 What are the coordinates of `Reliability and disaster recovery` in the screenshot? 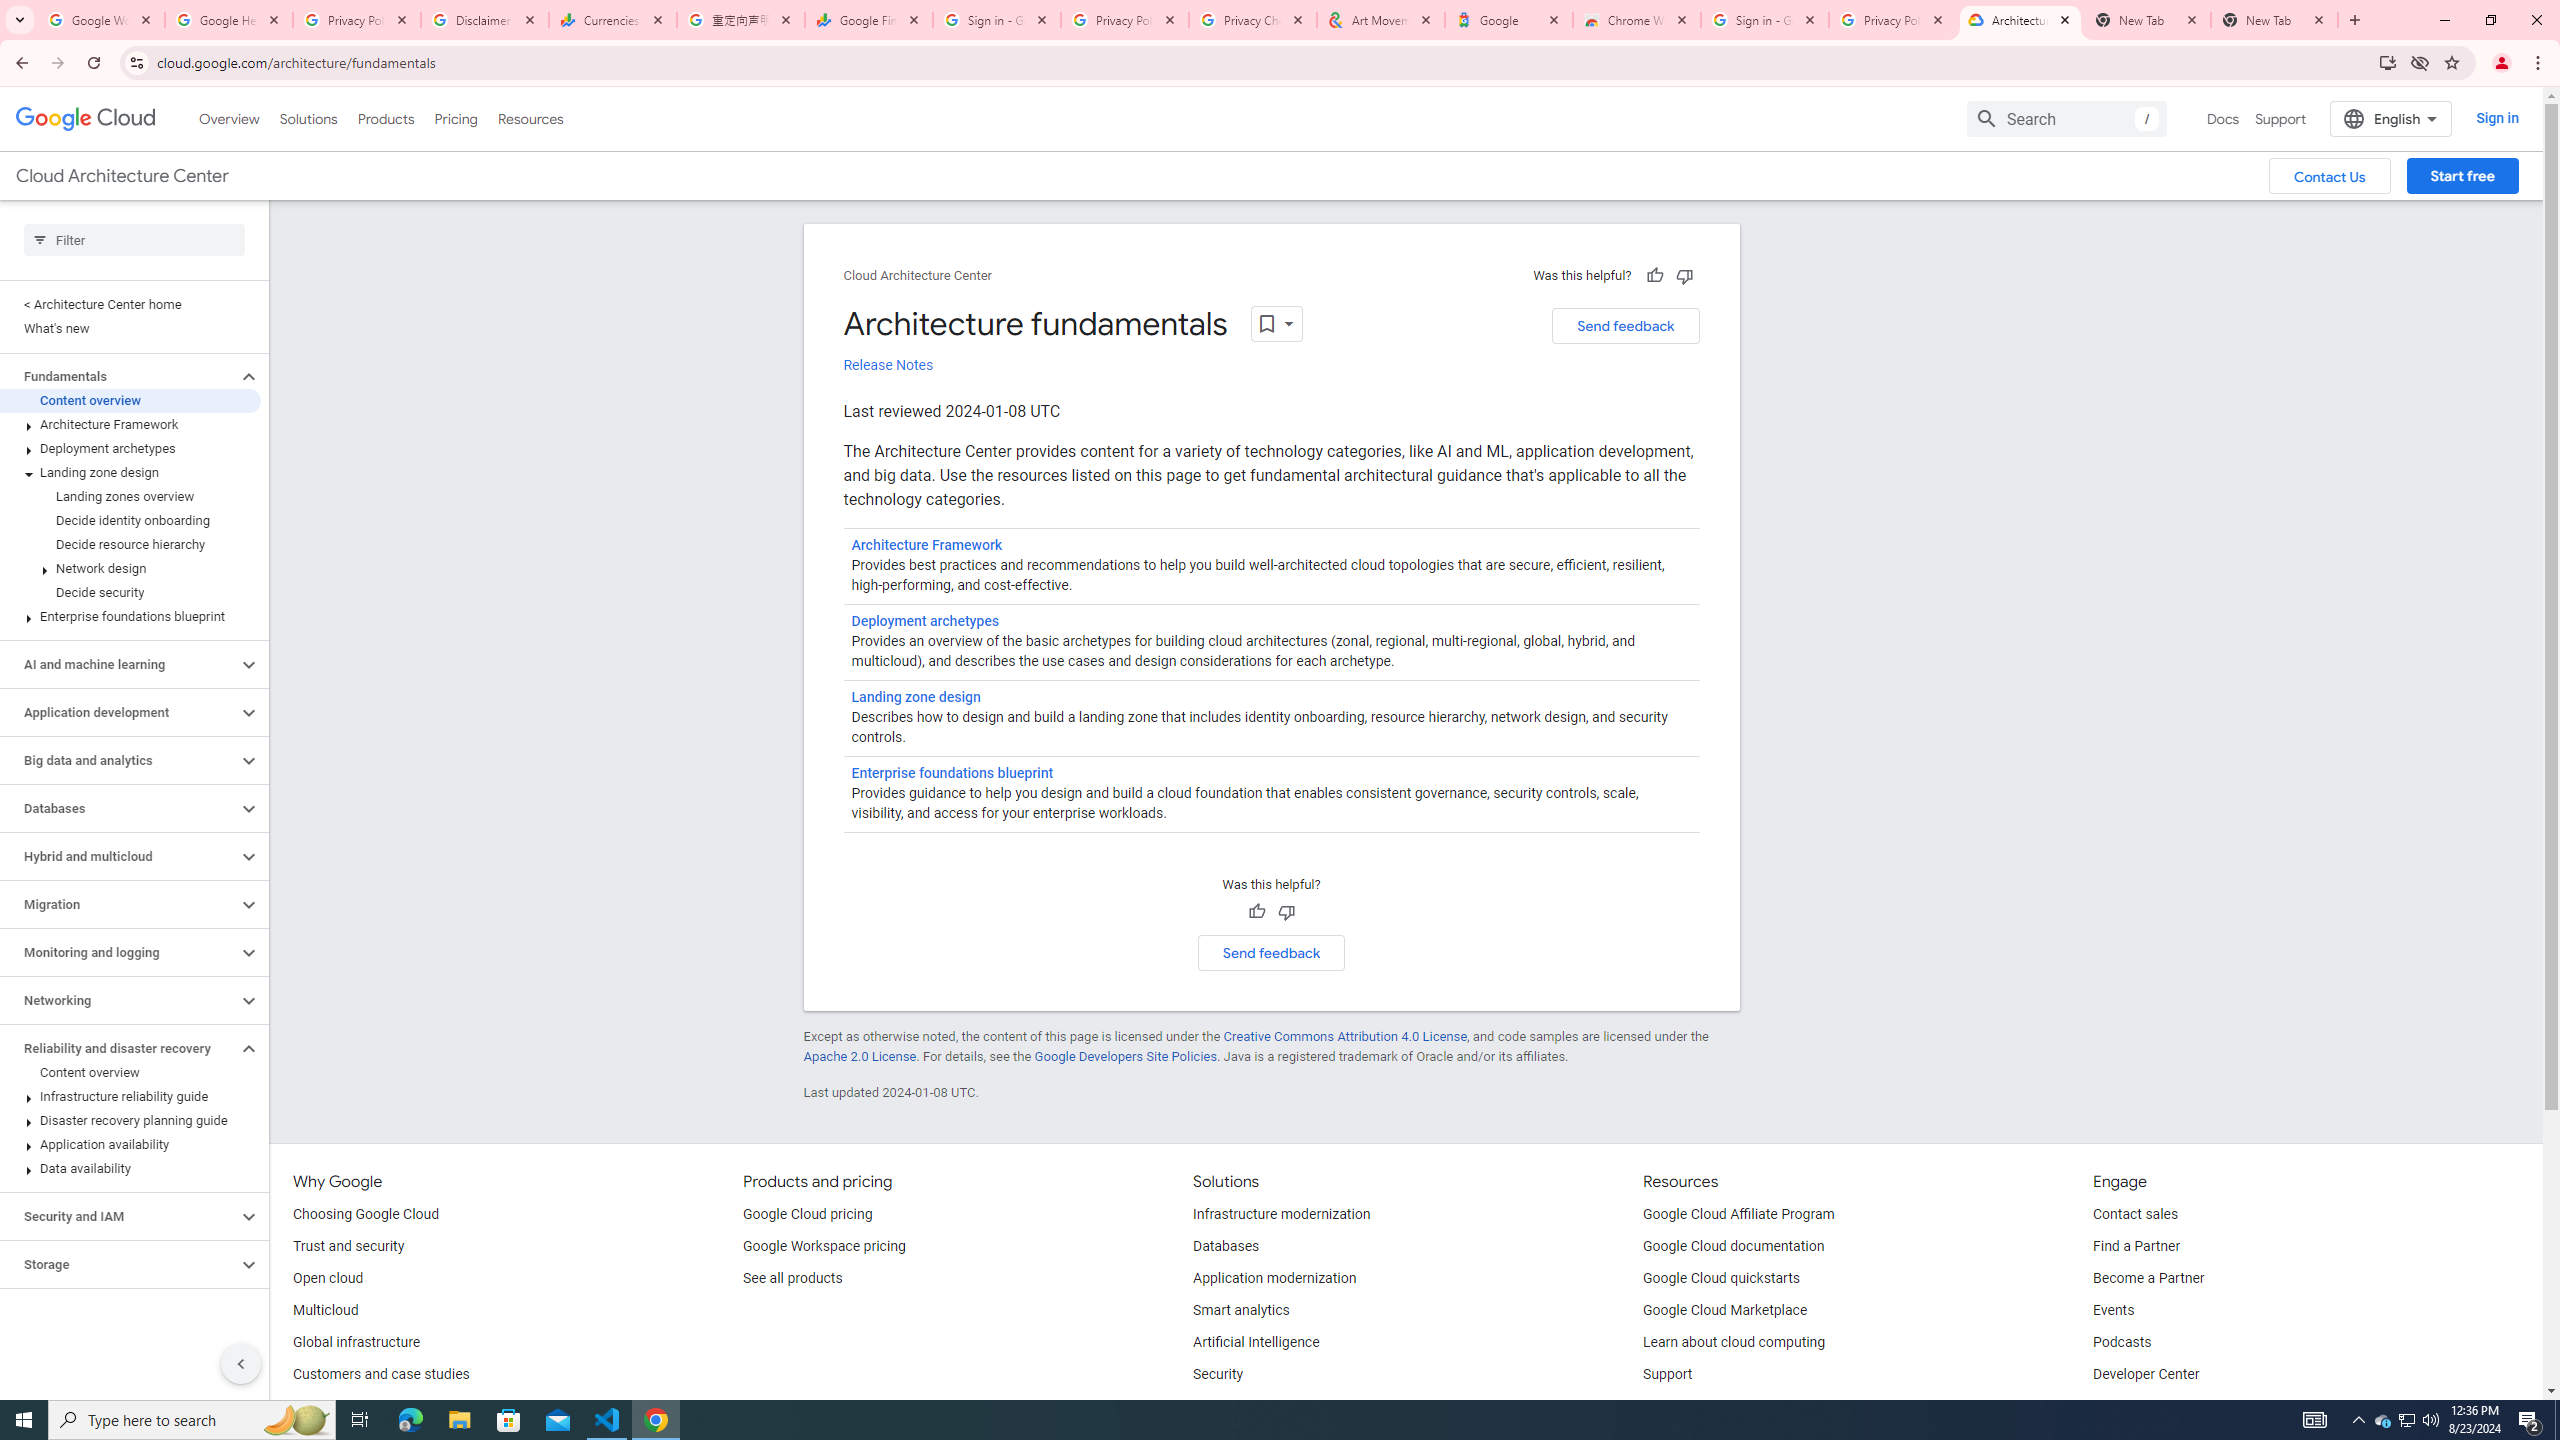 It's located at (119, 1048).